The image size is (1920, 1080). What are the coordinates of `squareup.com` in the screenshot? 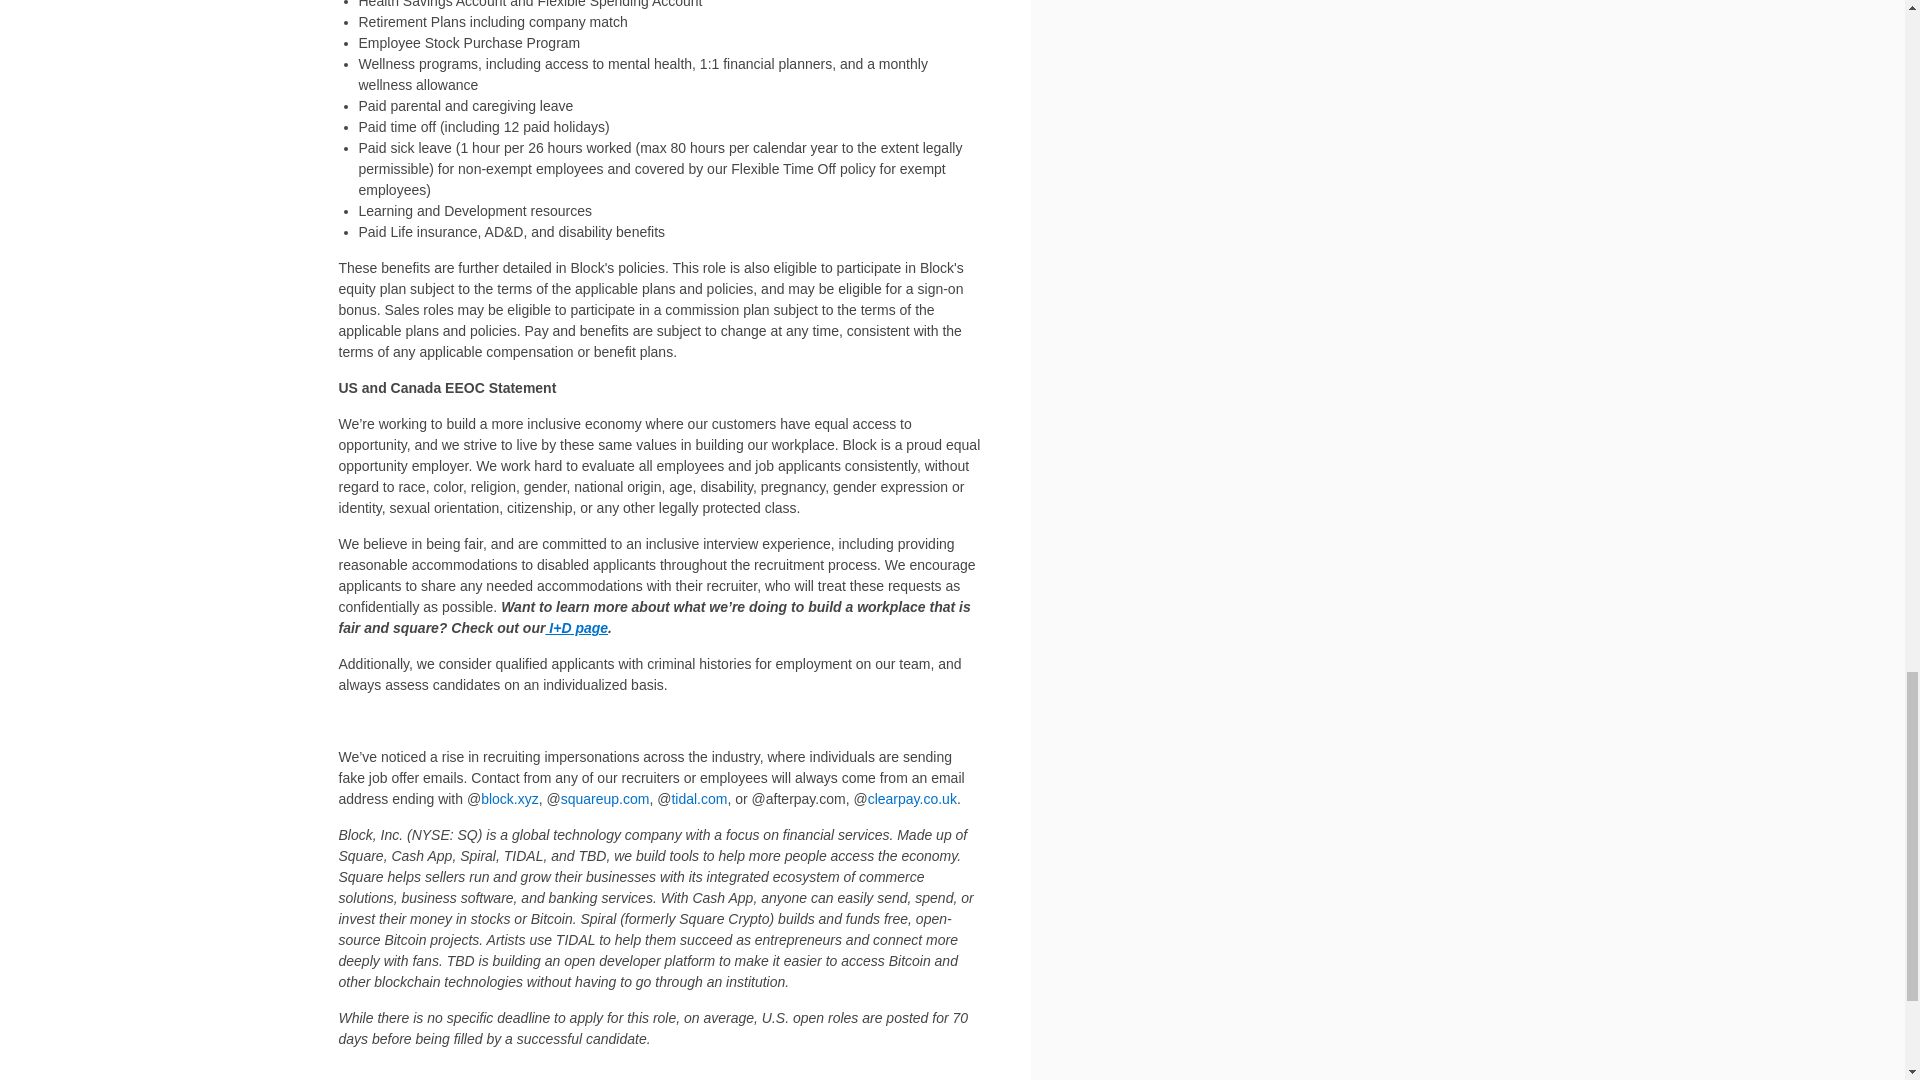 It's located at (605, 798).